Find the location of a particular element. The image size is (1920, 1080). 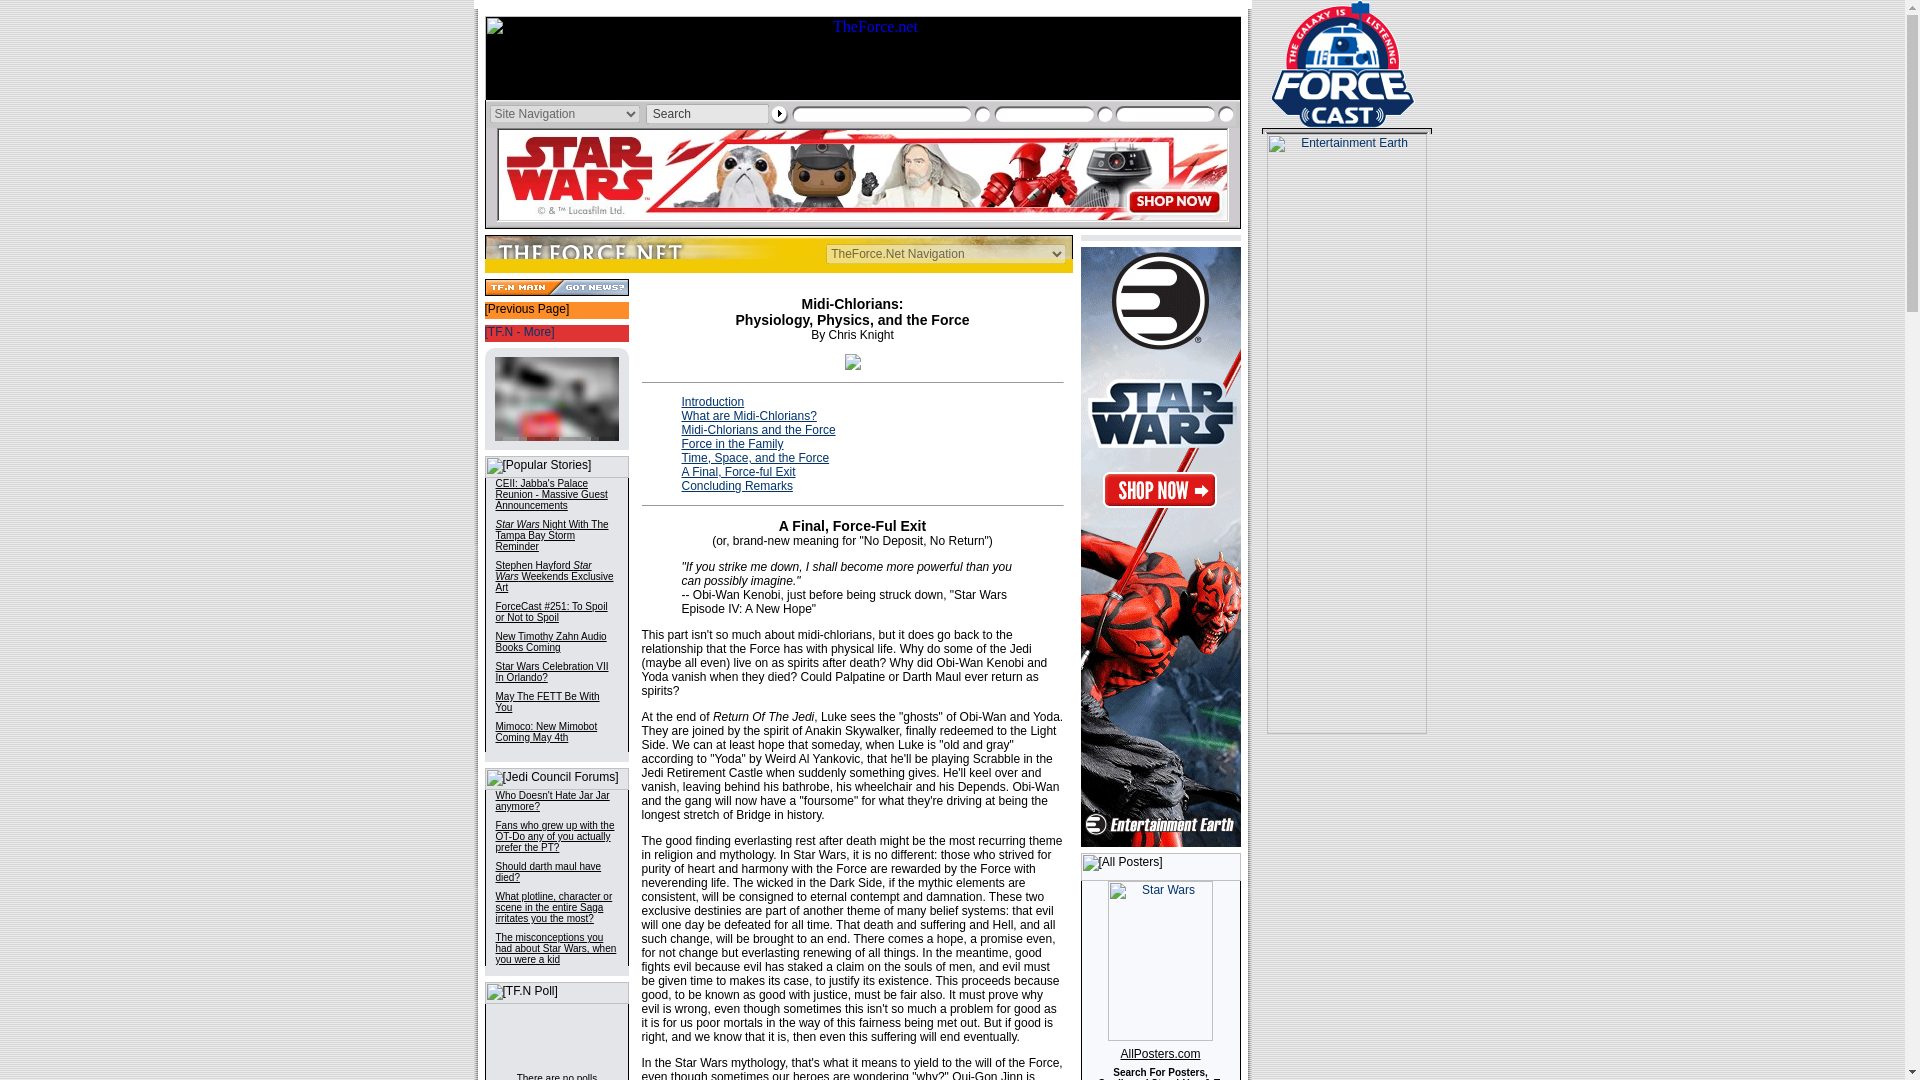

 Search is located at coordinates (707, 114).